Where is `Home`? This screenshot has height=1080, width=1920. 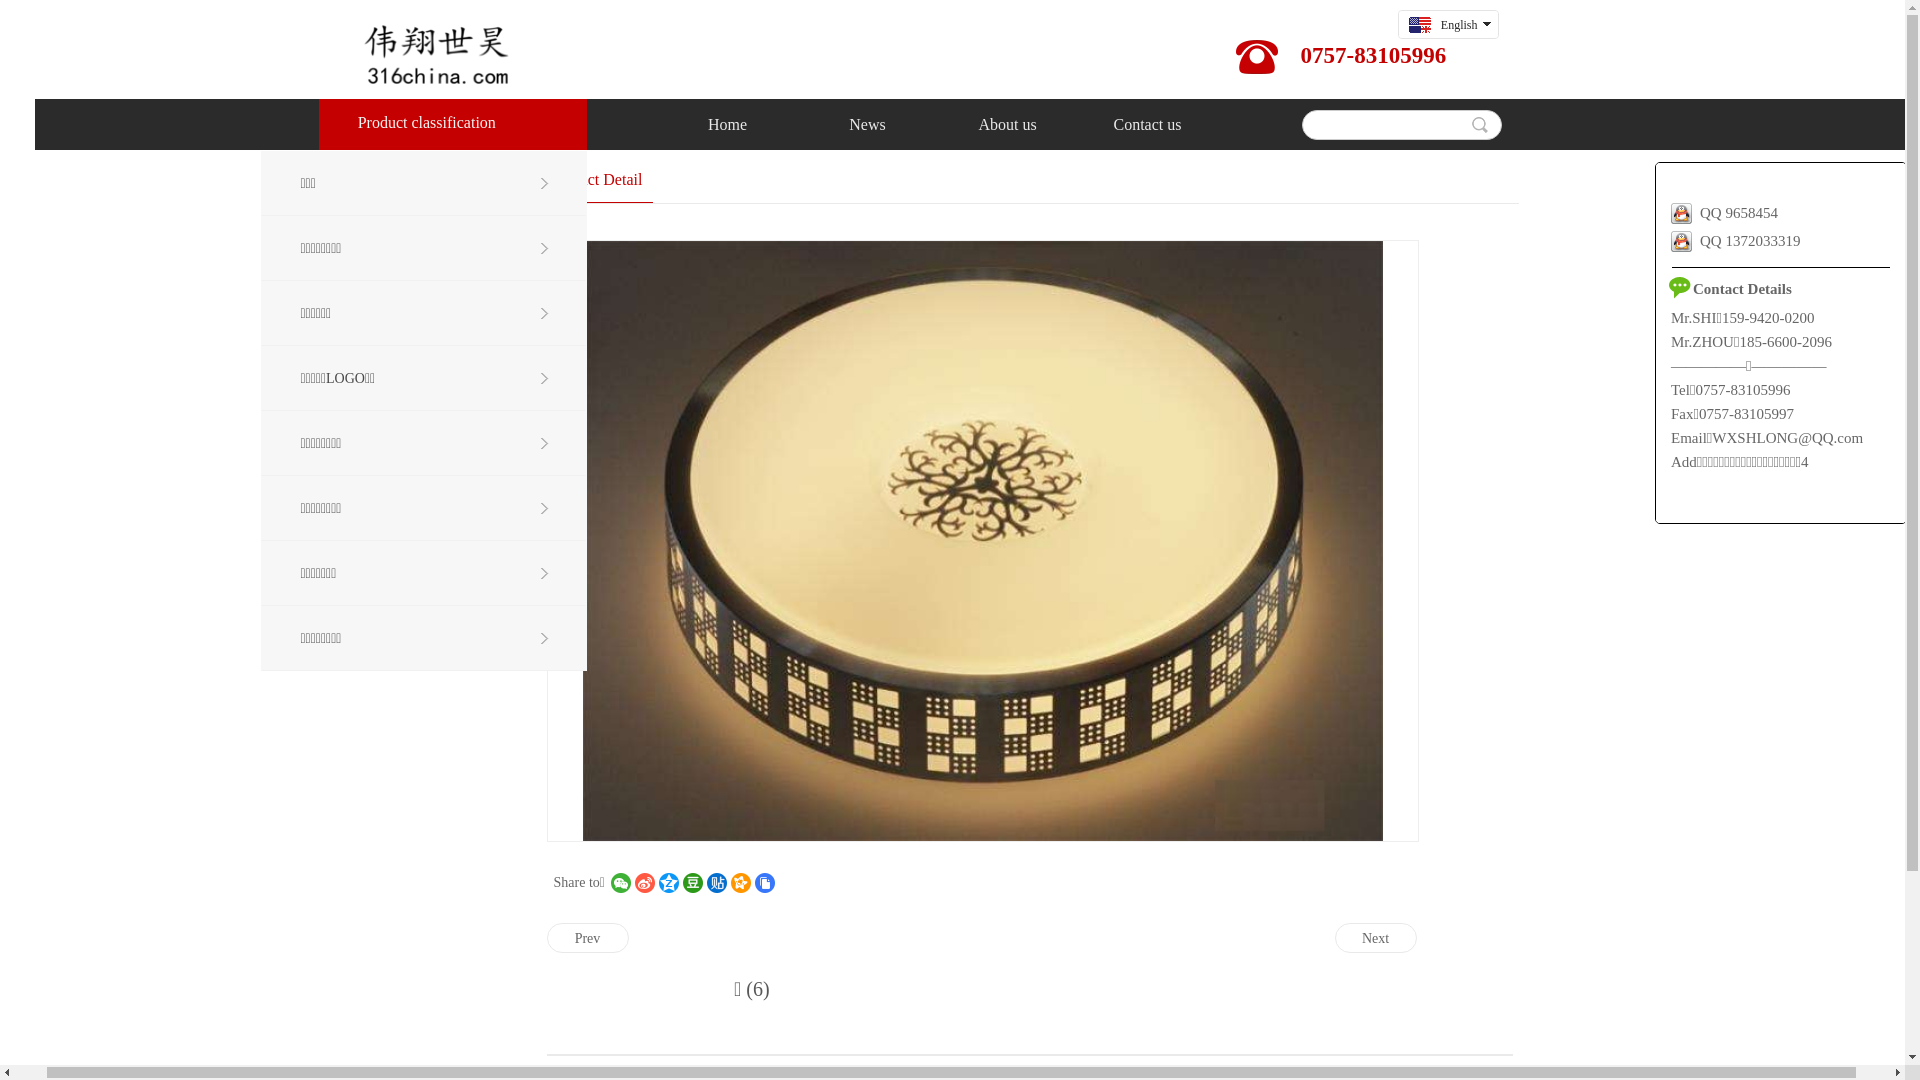
Home is located at coordinates (762, 125).